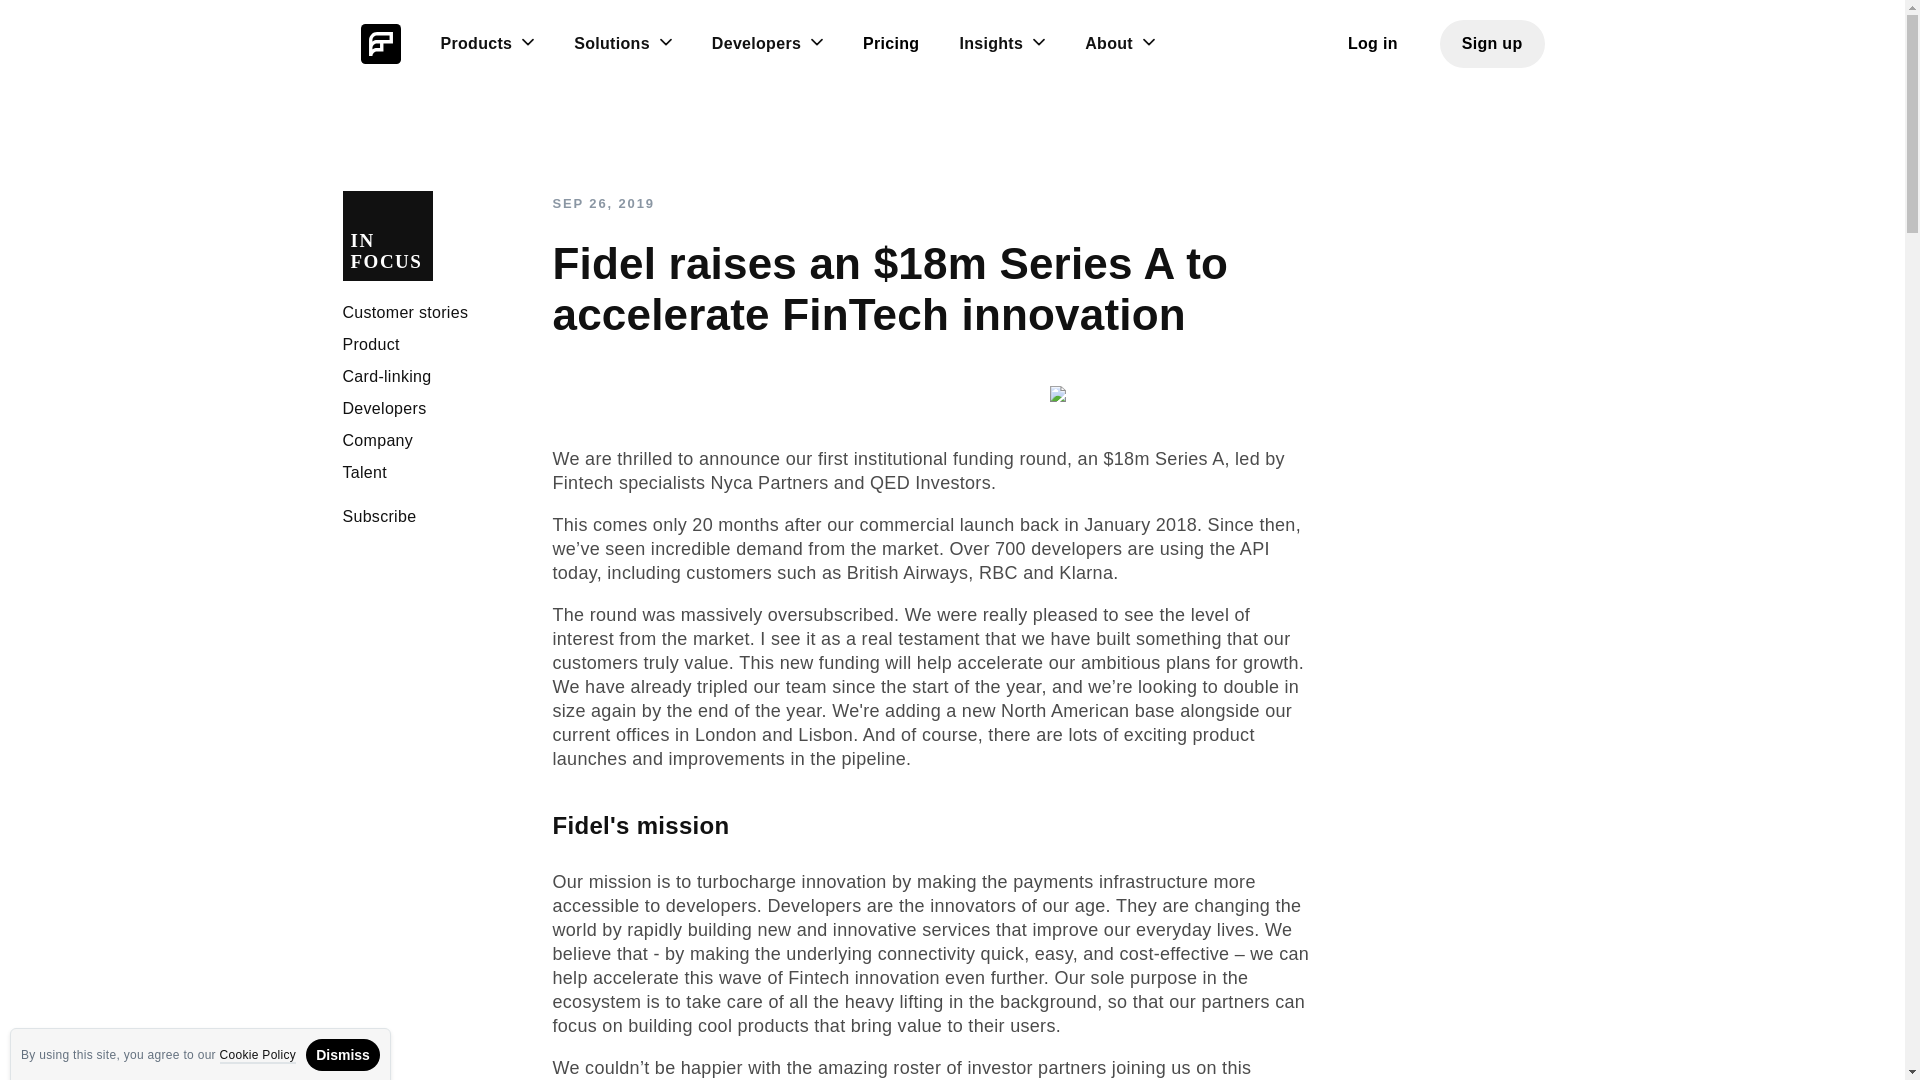  I want to click on Product, so click(370, 344).